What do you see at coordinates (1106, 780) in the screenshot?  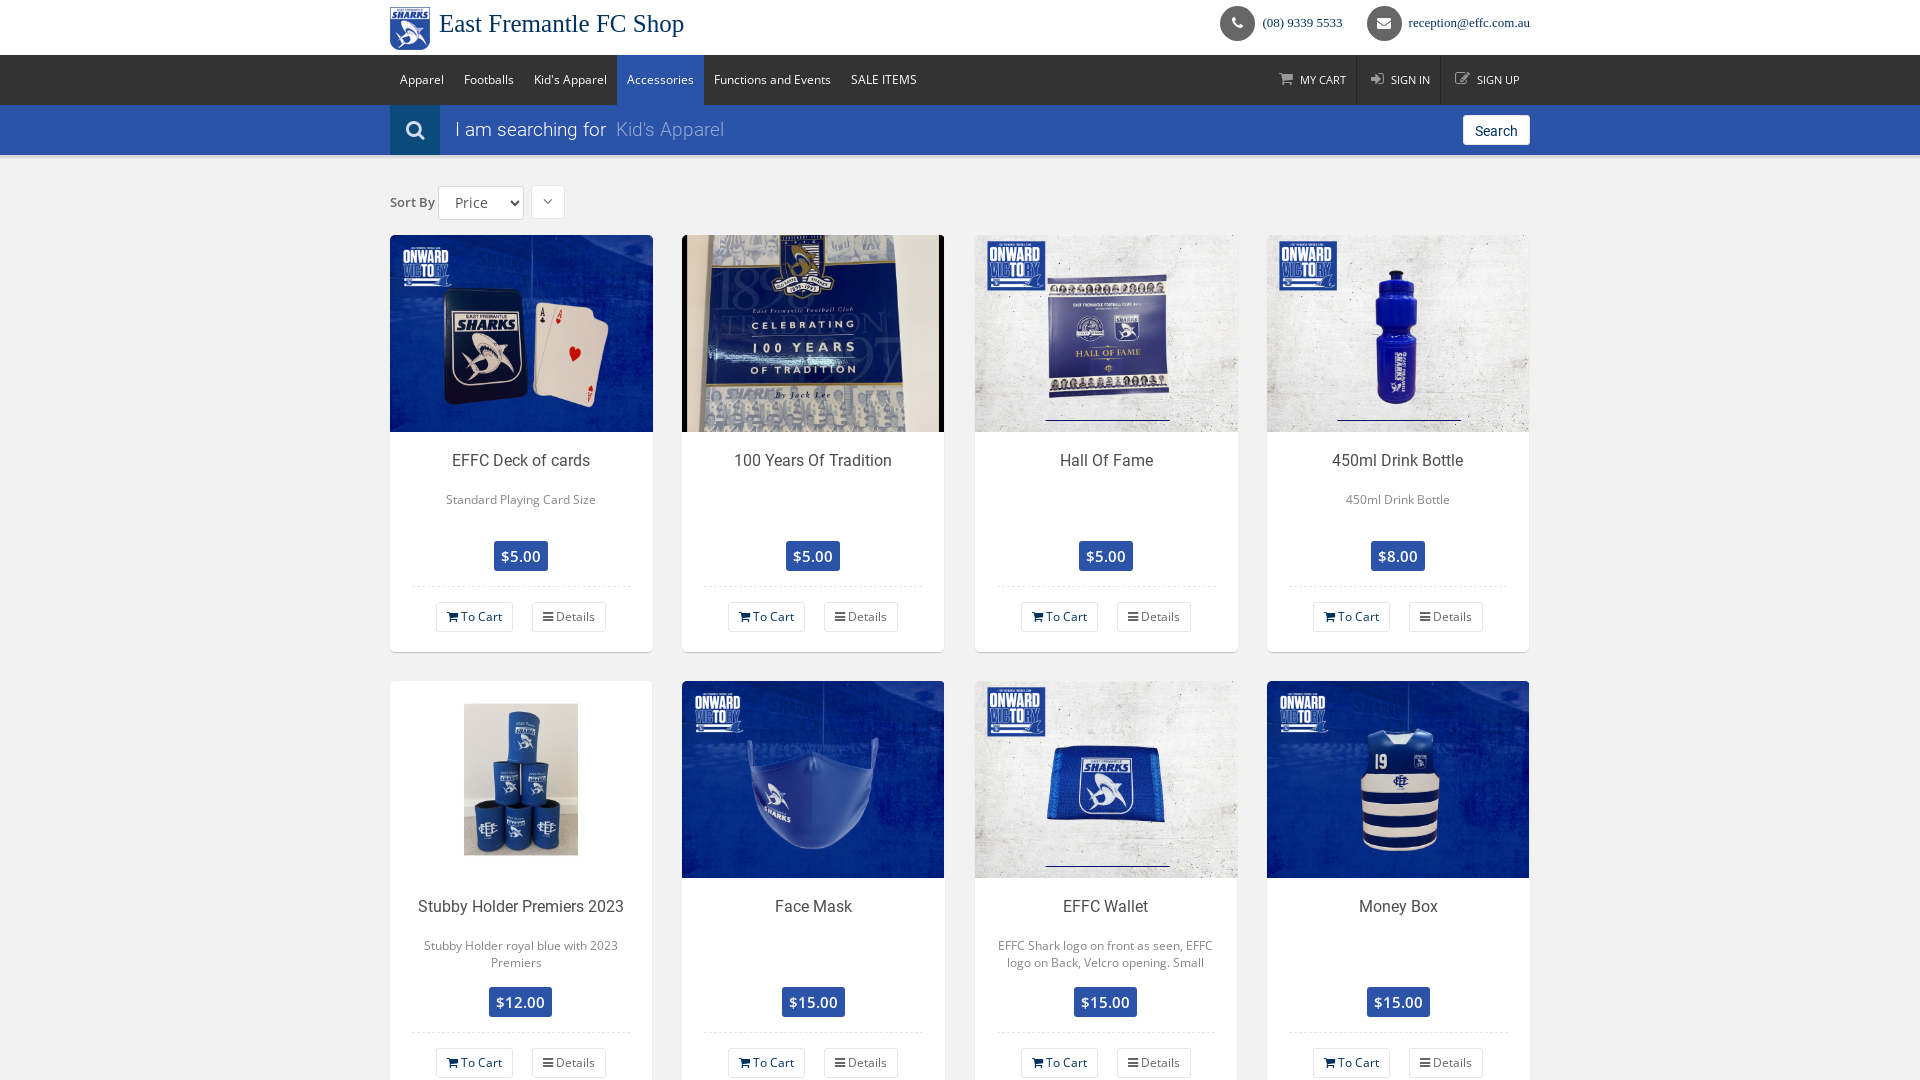 I see `EFFC Wallet` at bounding box center [1106, 780].